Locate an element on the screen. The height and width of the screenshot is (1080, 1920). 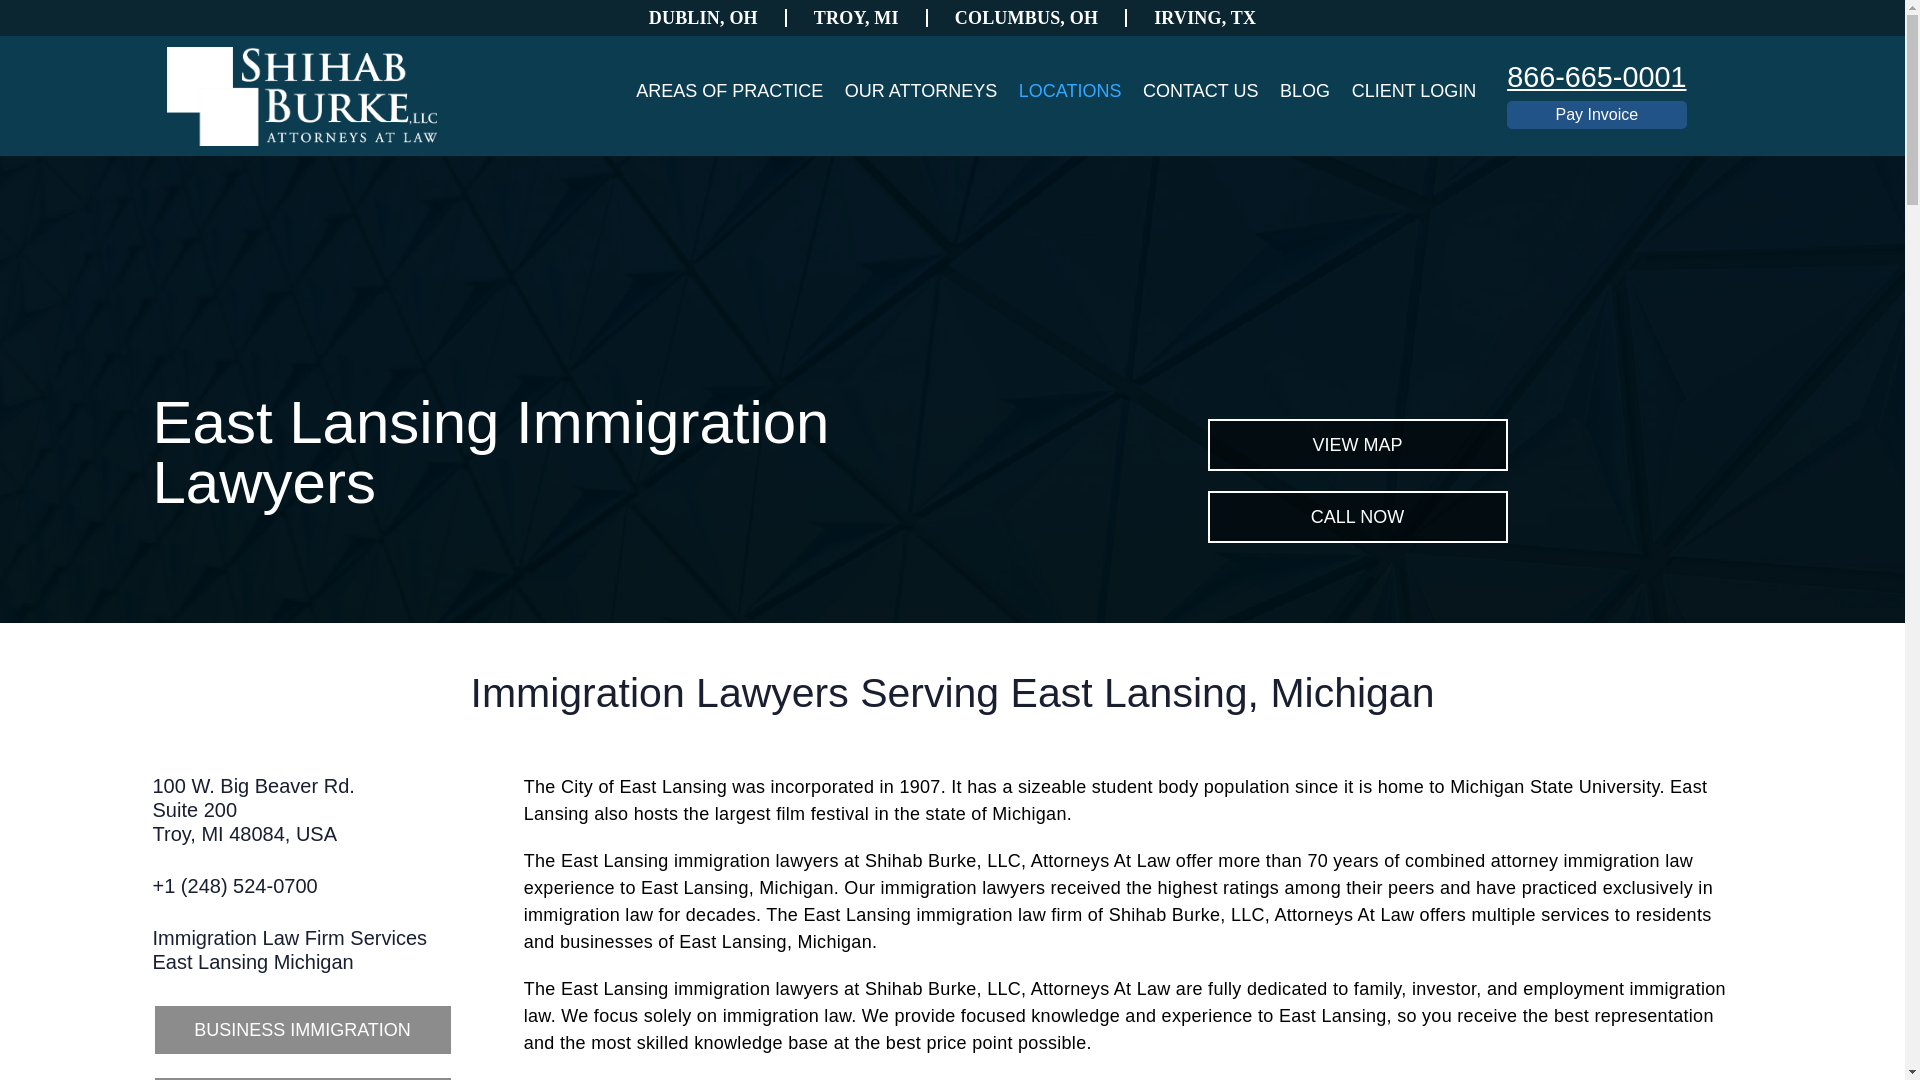
TROY, MI is located at coordinates (1200, 90).